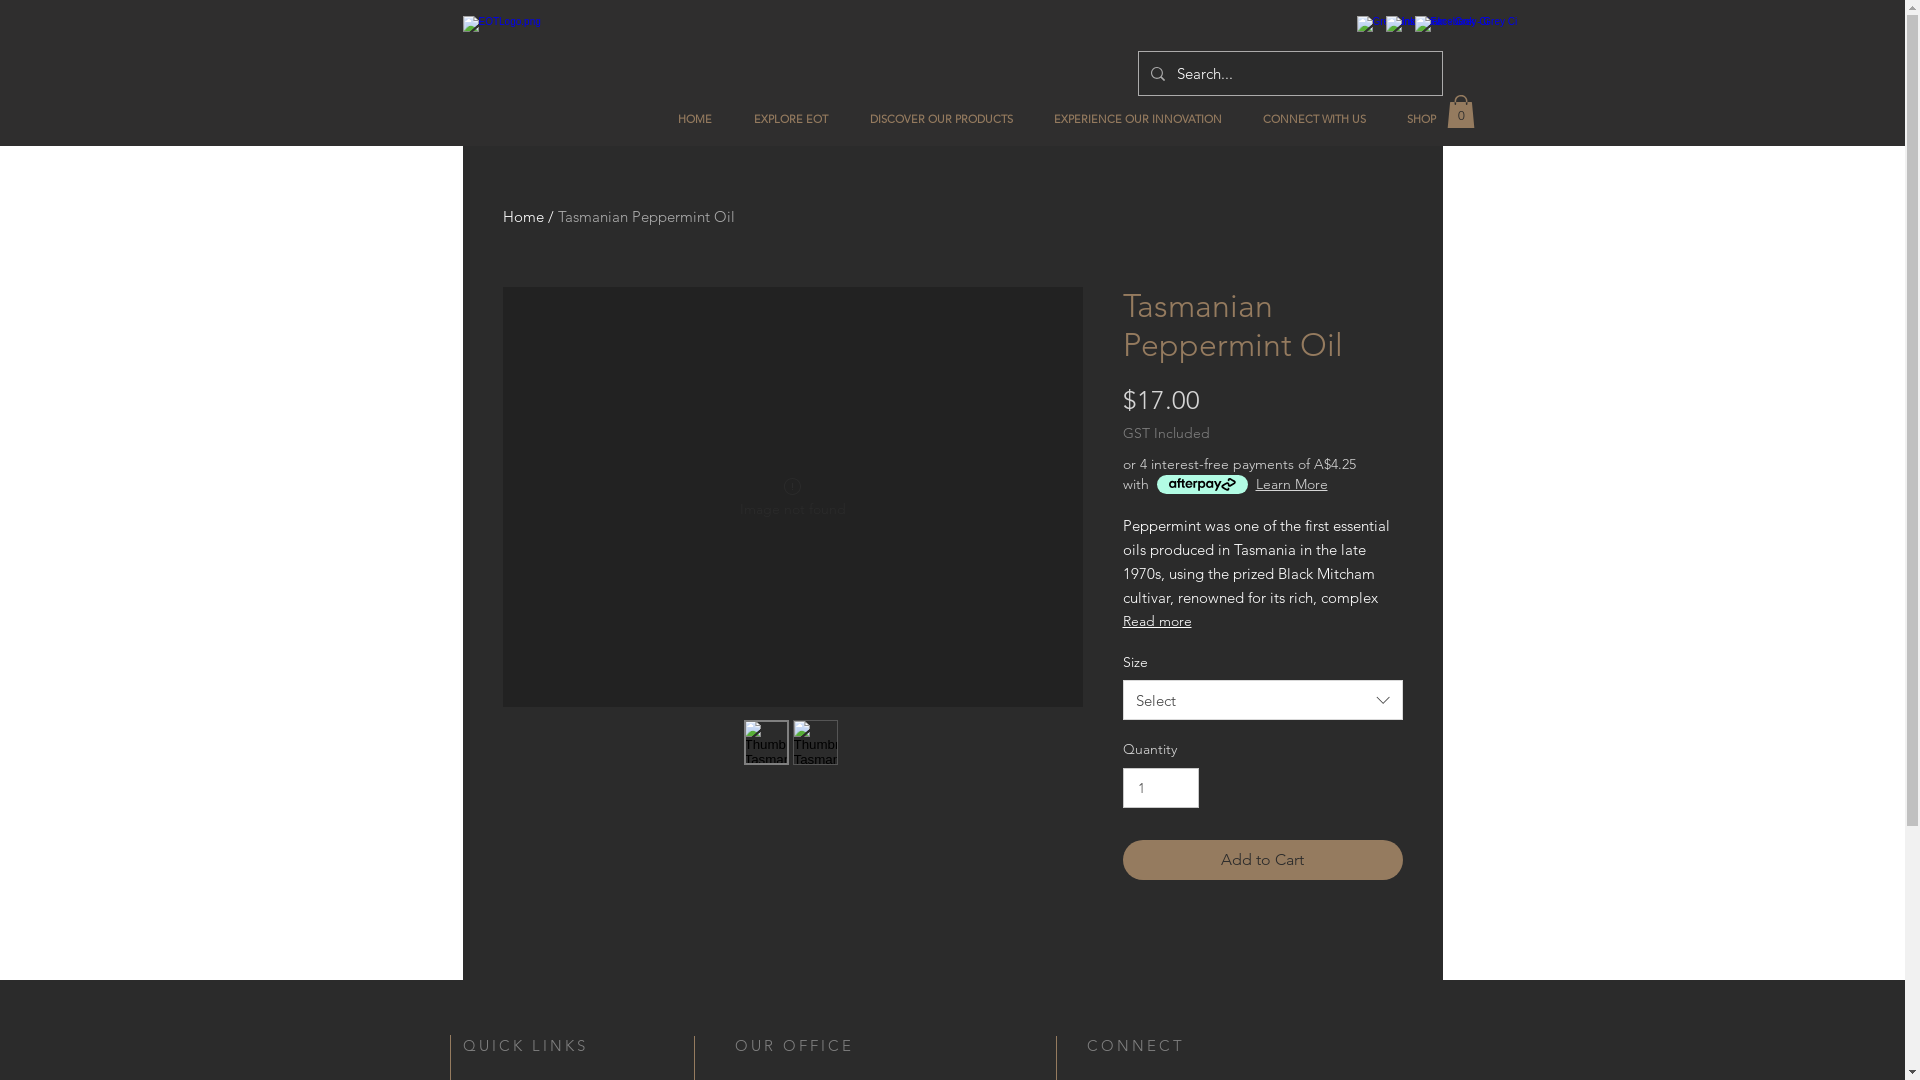  I want to click on 0, so click(1460, 112).